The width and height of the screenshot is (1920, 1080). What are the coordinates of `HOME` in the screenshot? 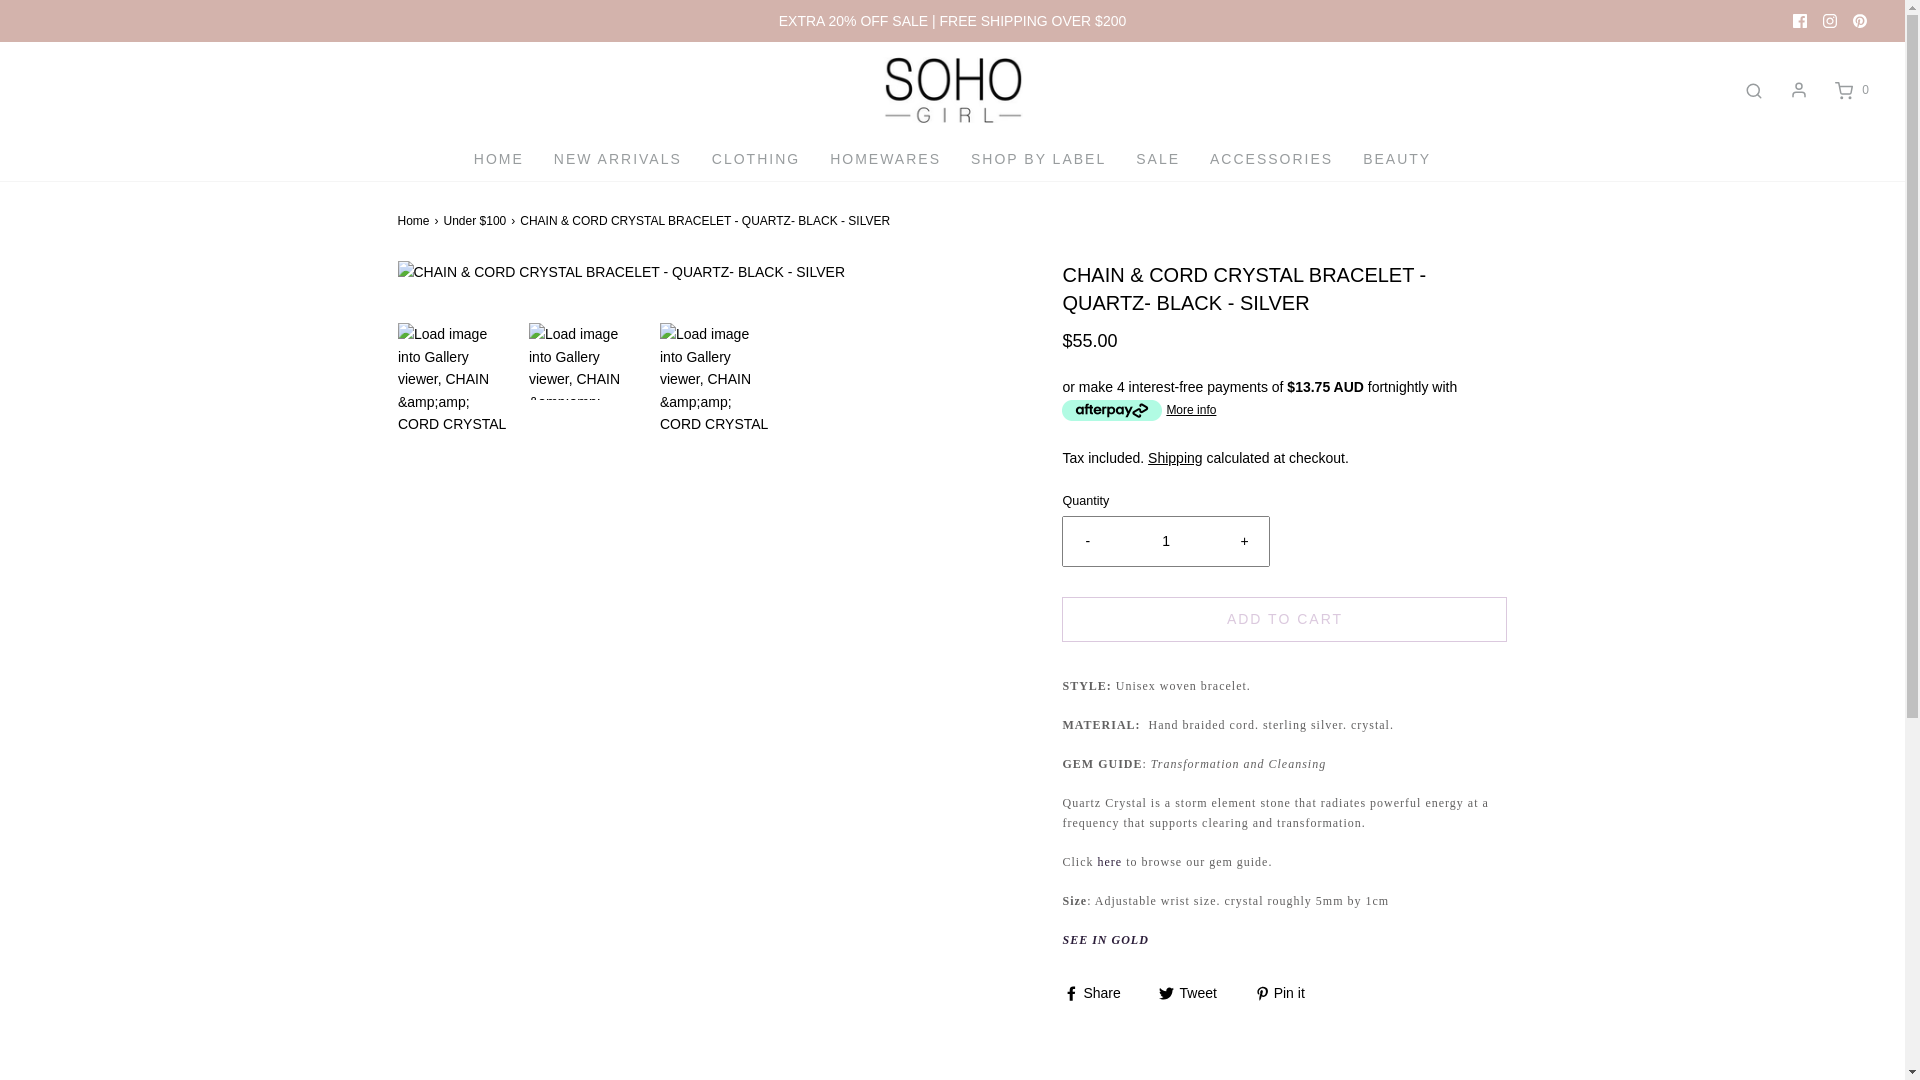 It's located at (499, 159).